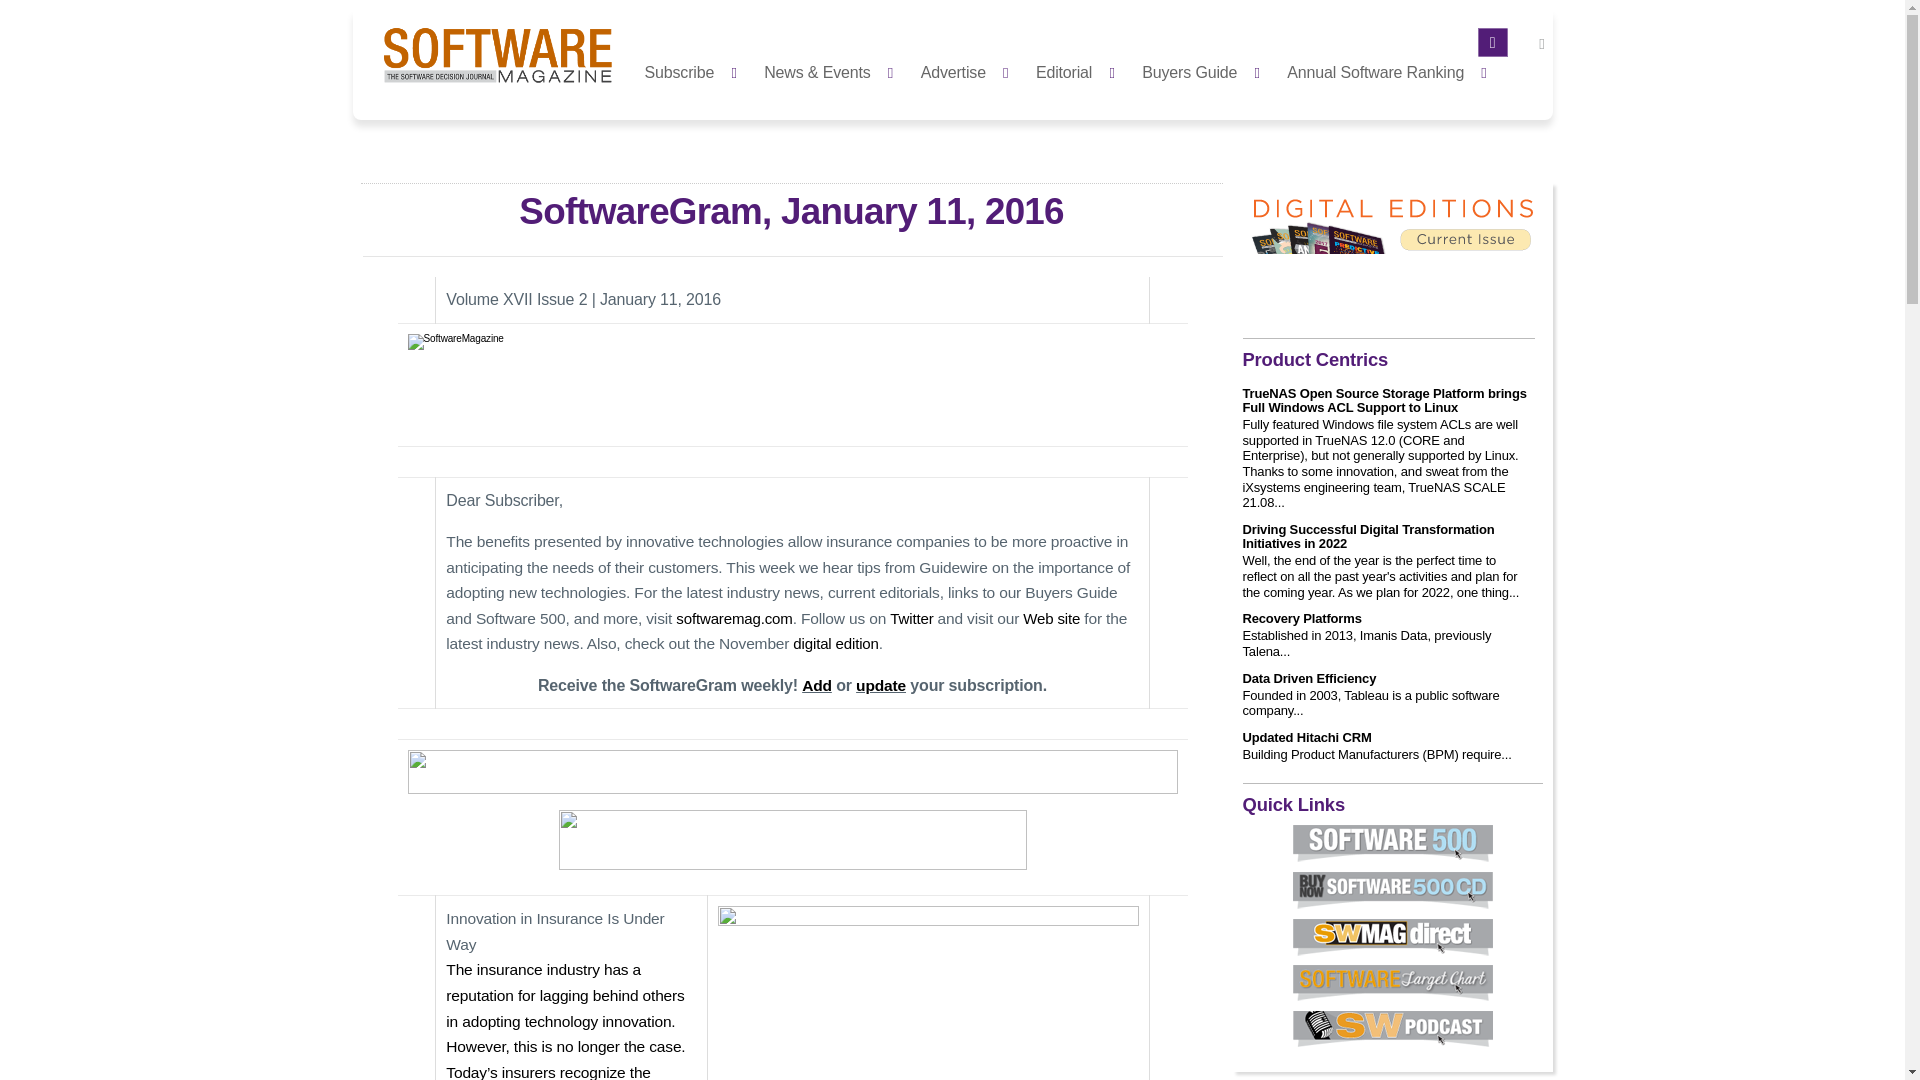 The image size is (1920, 1080). What do you see at coordinates (1054, 618) in the screenshot?
I see `Web site` at bounding box center [1054, 618].